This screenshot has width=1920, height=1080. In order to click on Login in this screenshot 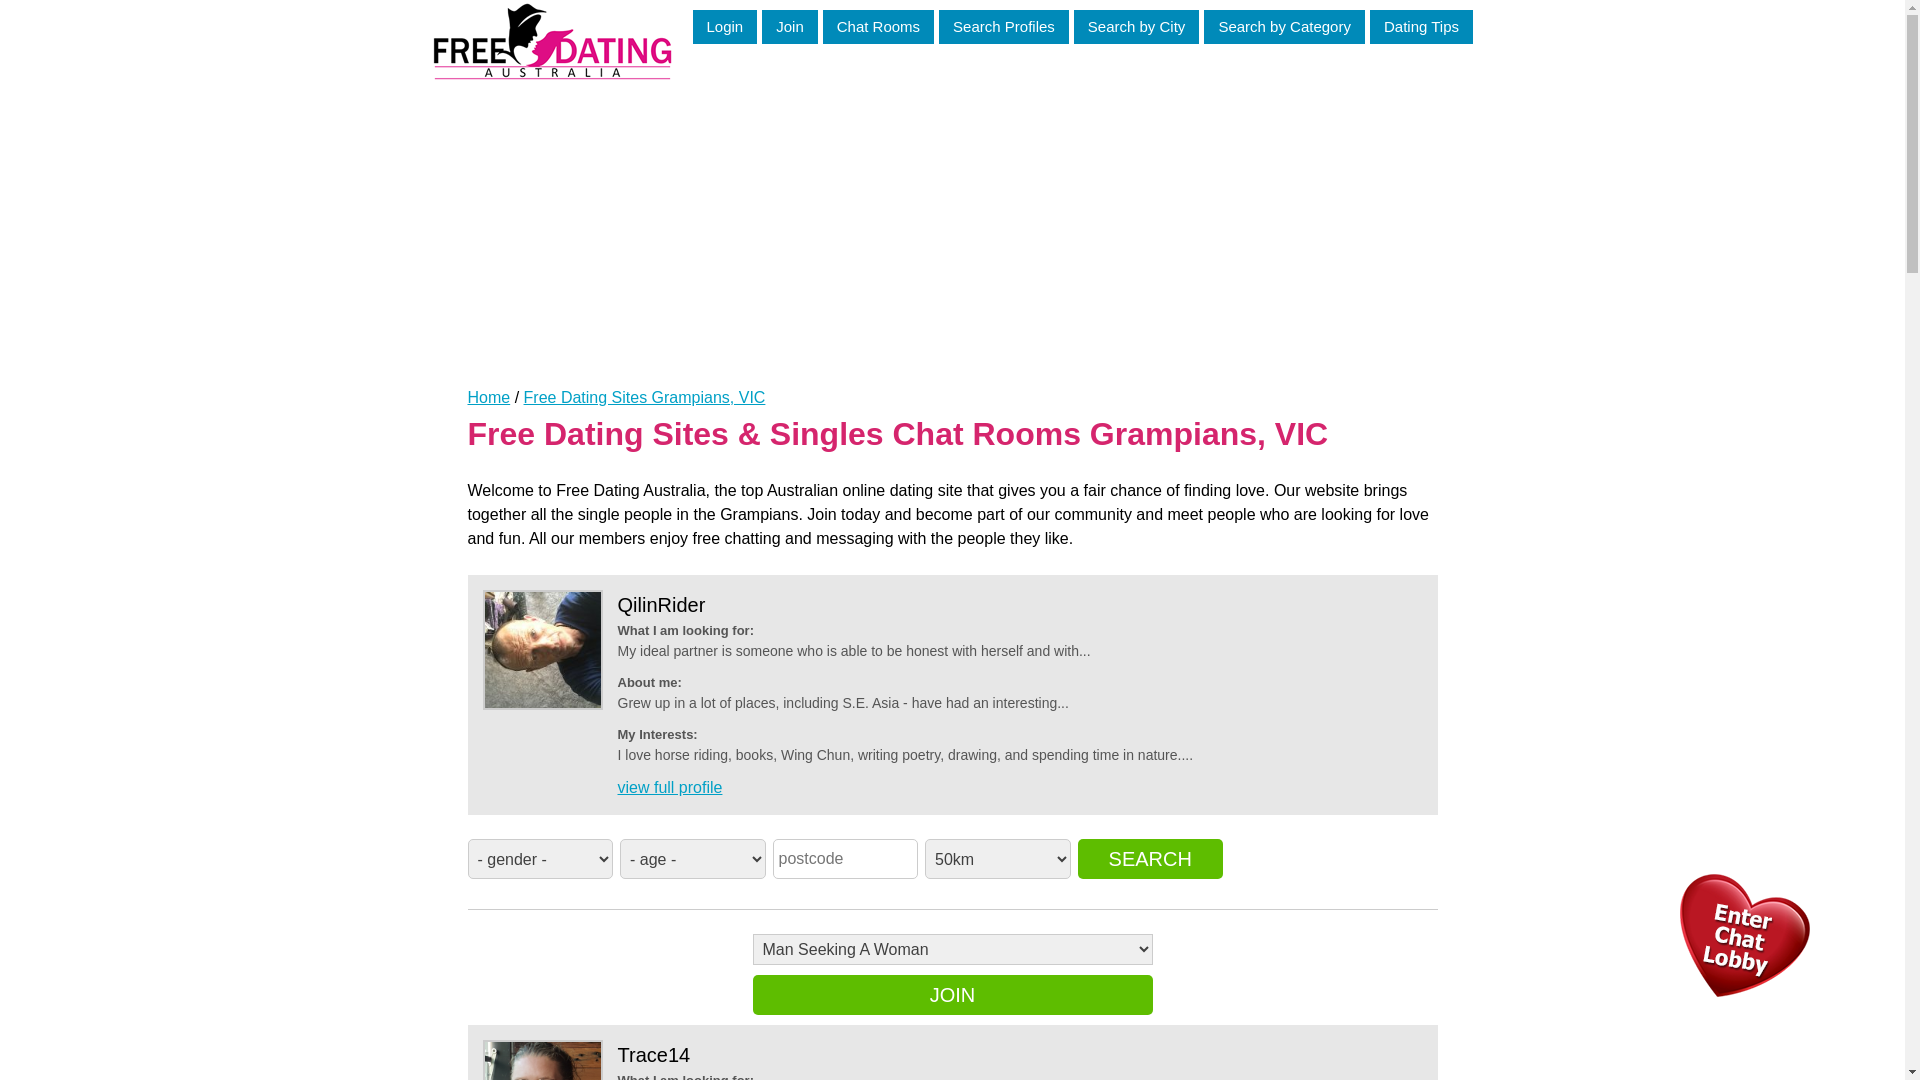, I will do `click(724, 27)`.